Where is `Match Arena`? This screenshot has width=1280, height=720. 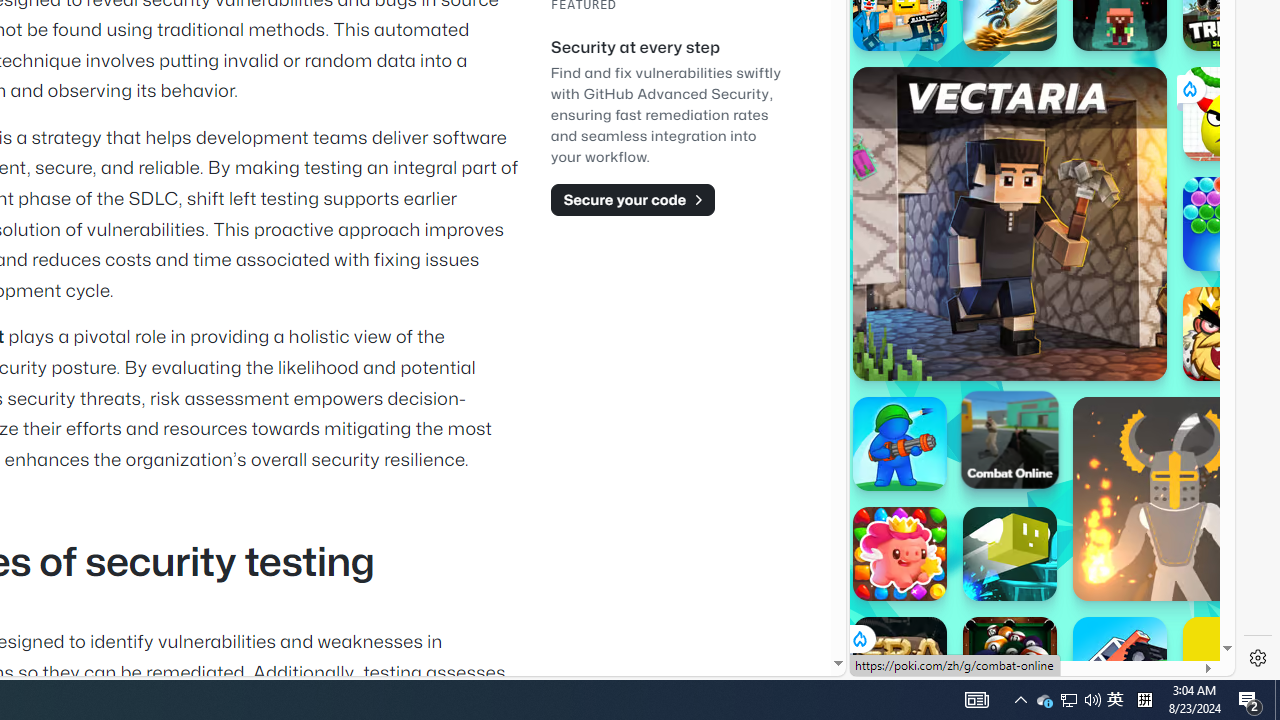 Match Arena is located at coordinates (900, 554).